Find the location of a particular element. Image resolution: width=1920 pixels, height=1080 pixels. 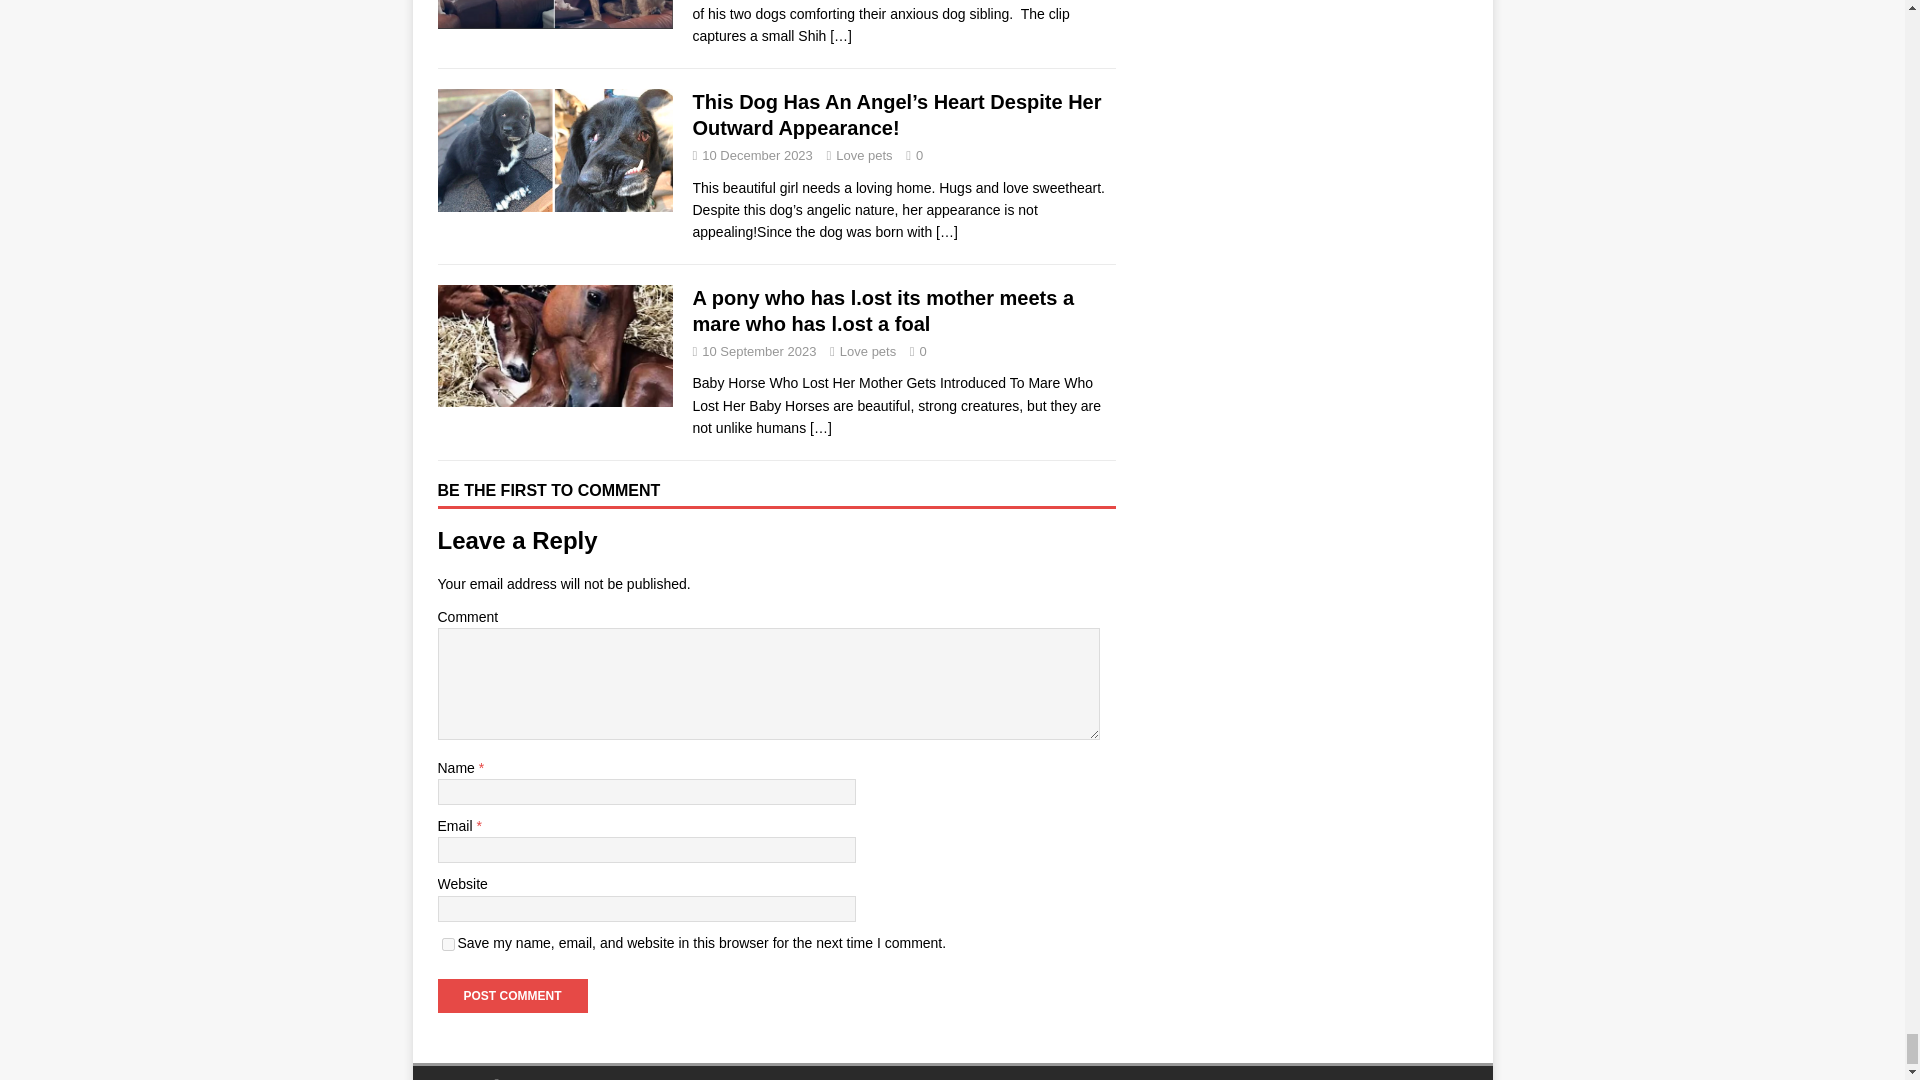

Love pets is located at coordinates (864, 155).